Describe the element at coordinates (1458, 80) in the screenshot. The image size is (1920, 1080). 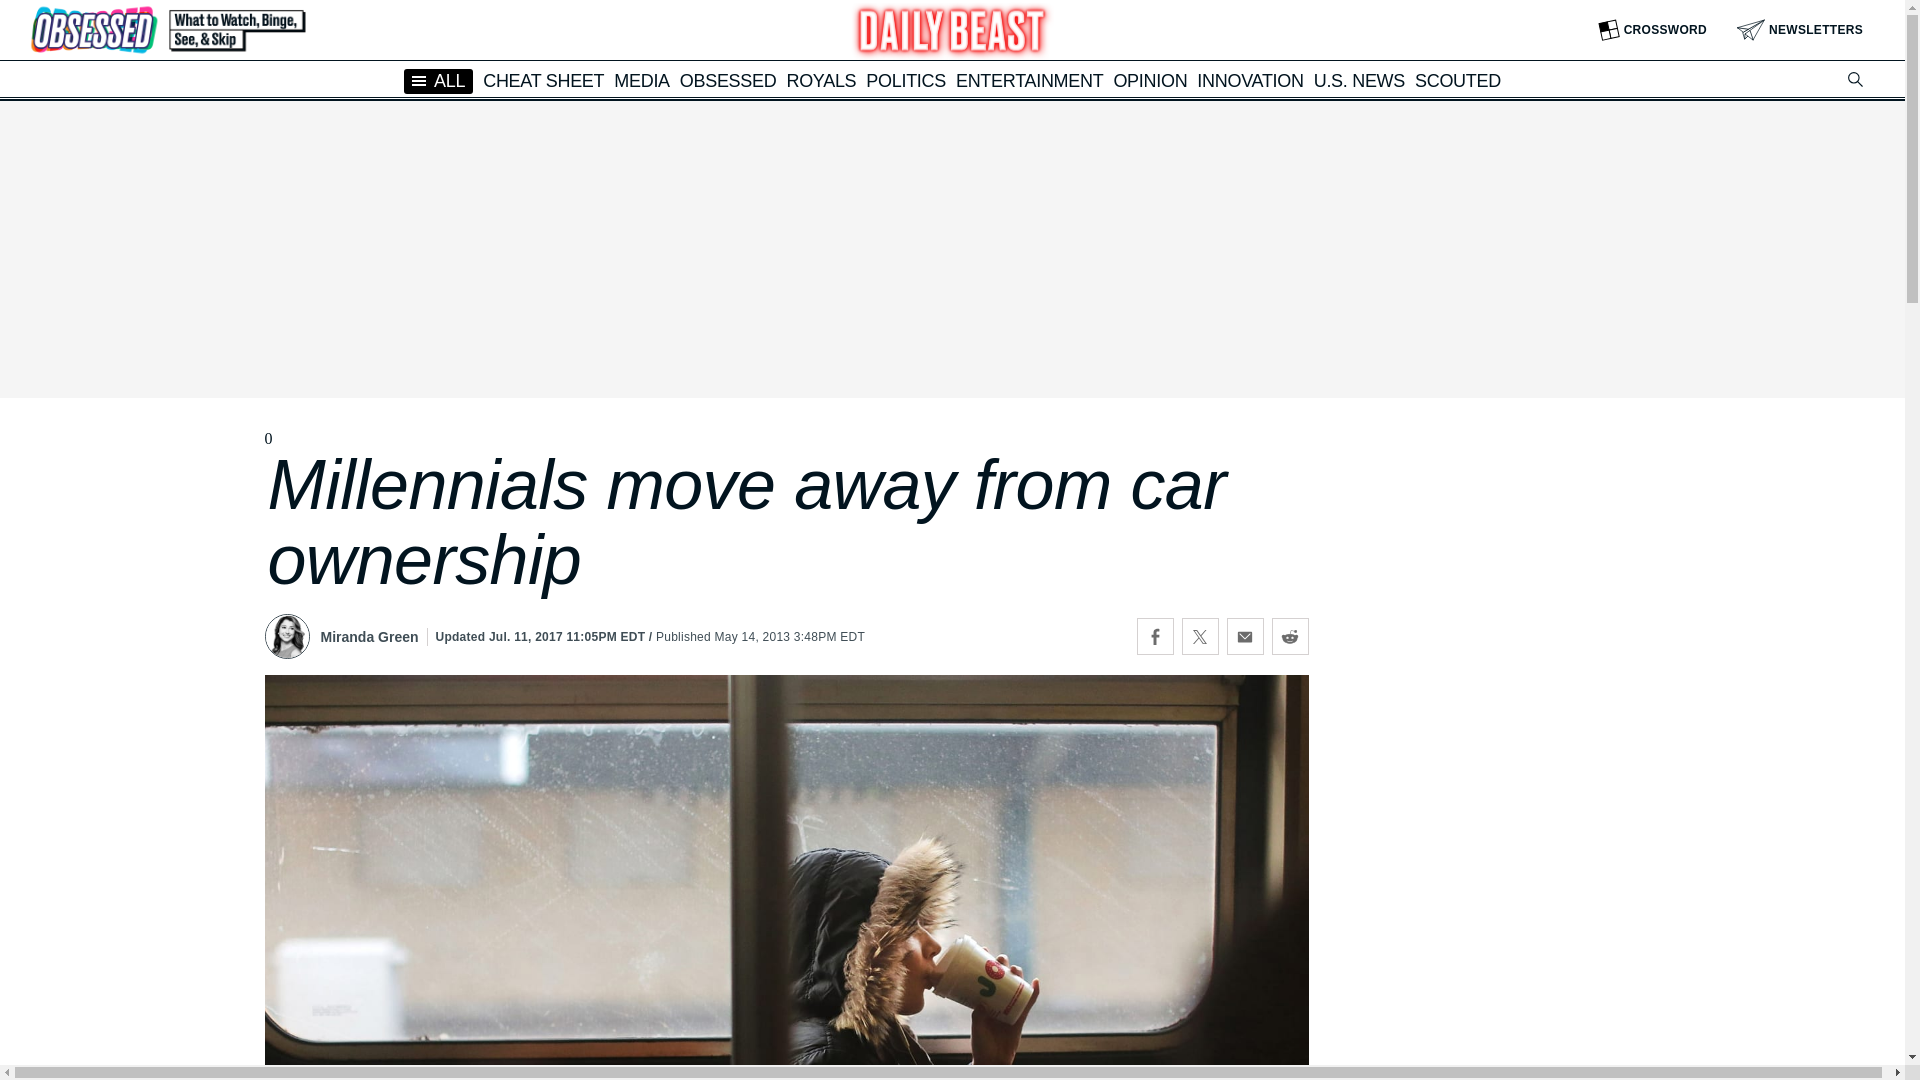
I see `SCOUTED` at that location.